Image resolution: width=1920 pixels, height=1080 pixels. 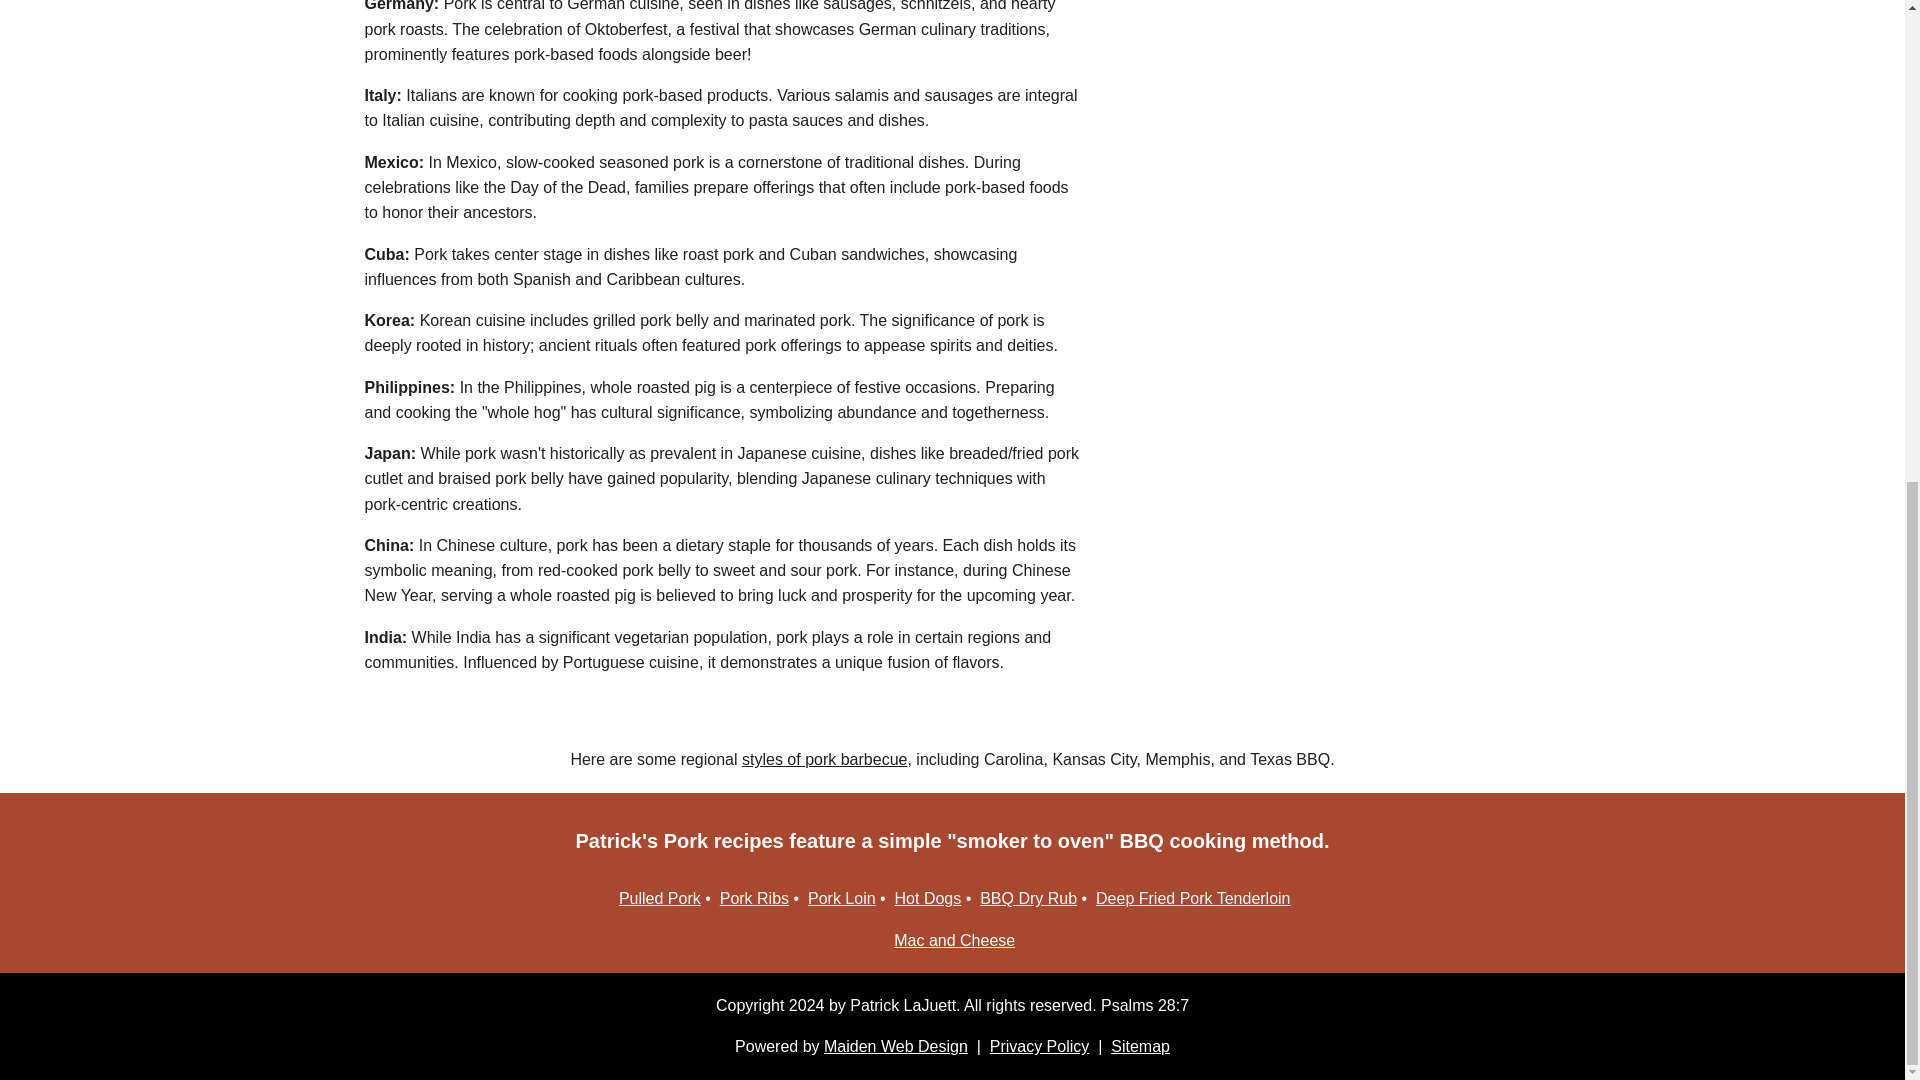 What do you see at coordinates (928, 898) in the screenshot?
I see `Hot Dogs` at bounding box center [928, 898].